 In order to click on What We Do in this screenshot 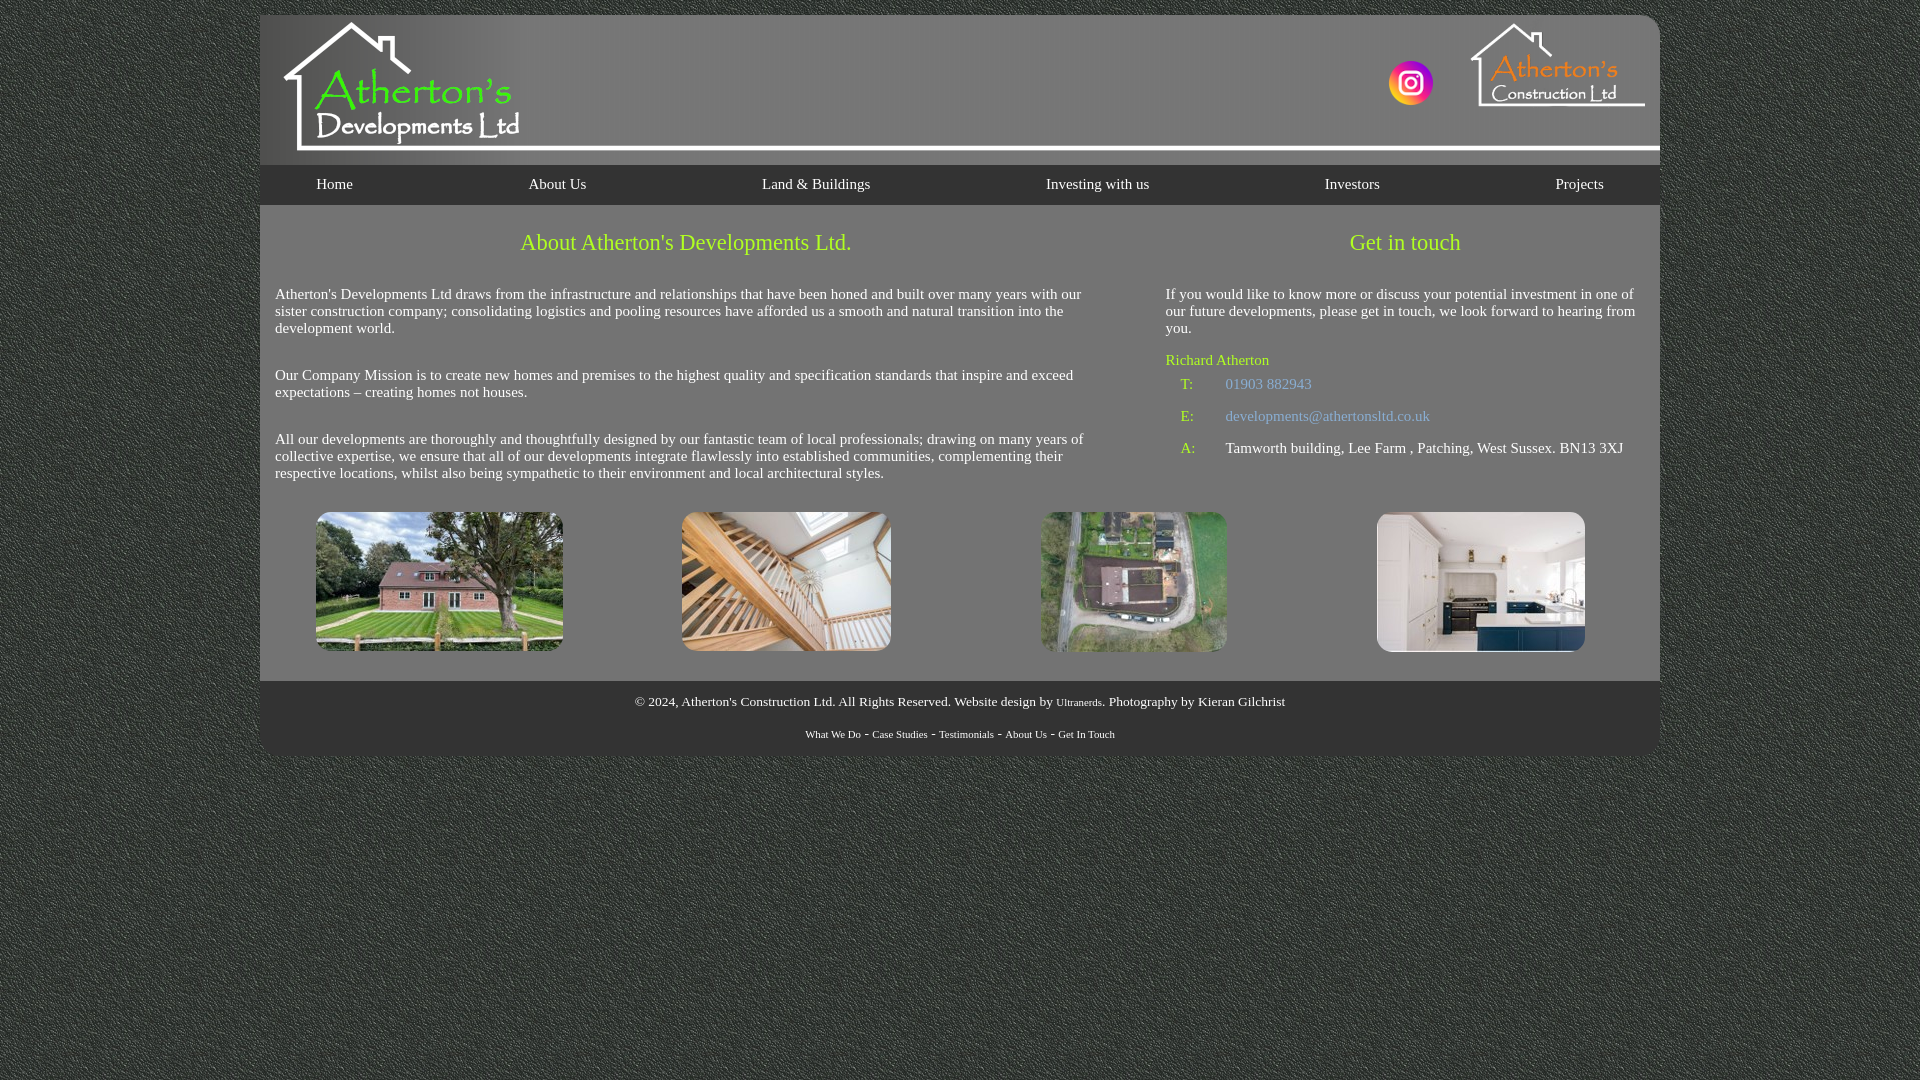, I will do `click(832, 733)`.